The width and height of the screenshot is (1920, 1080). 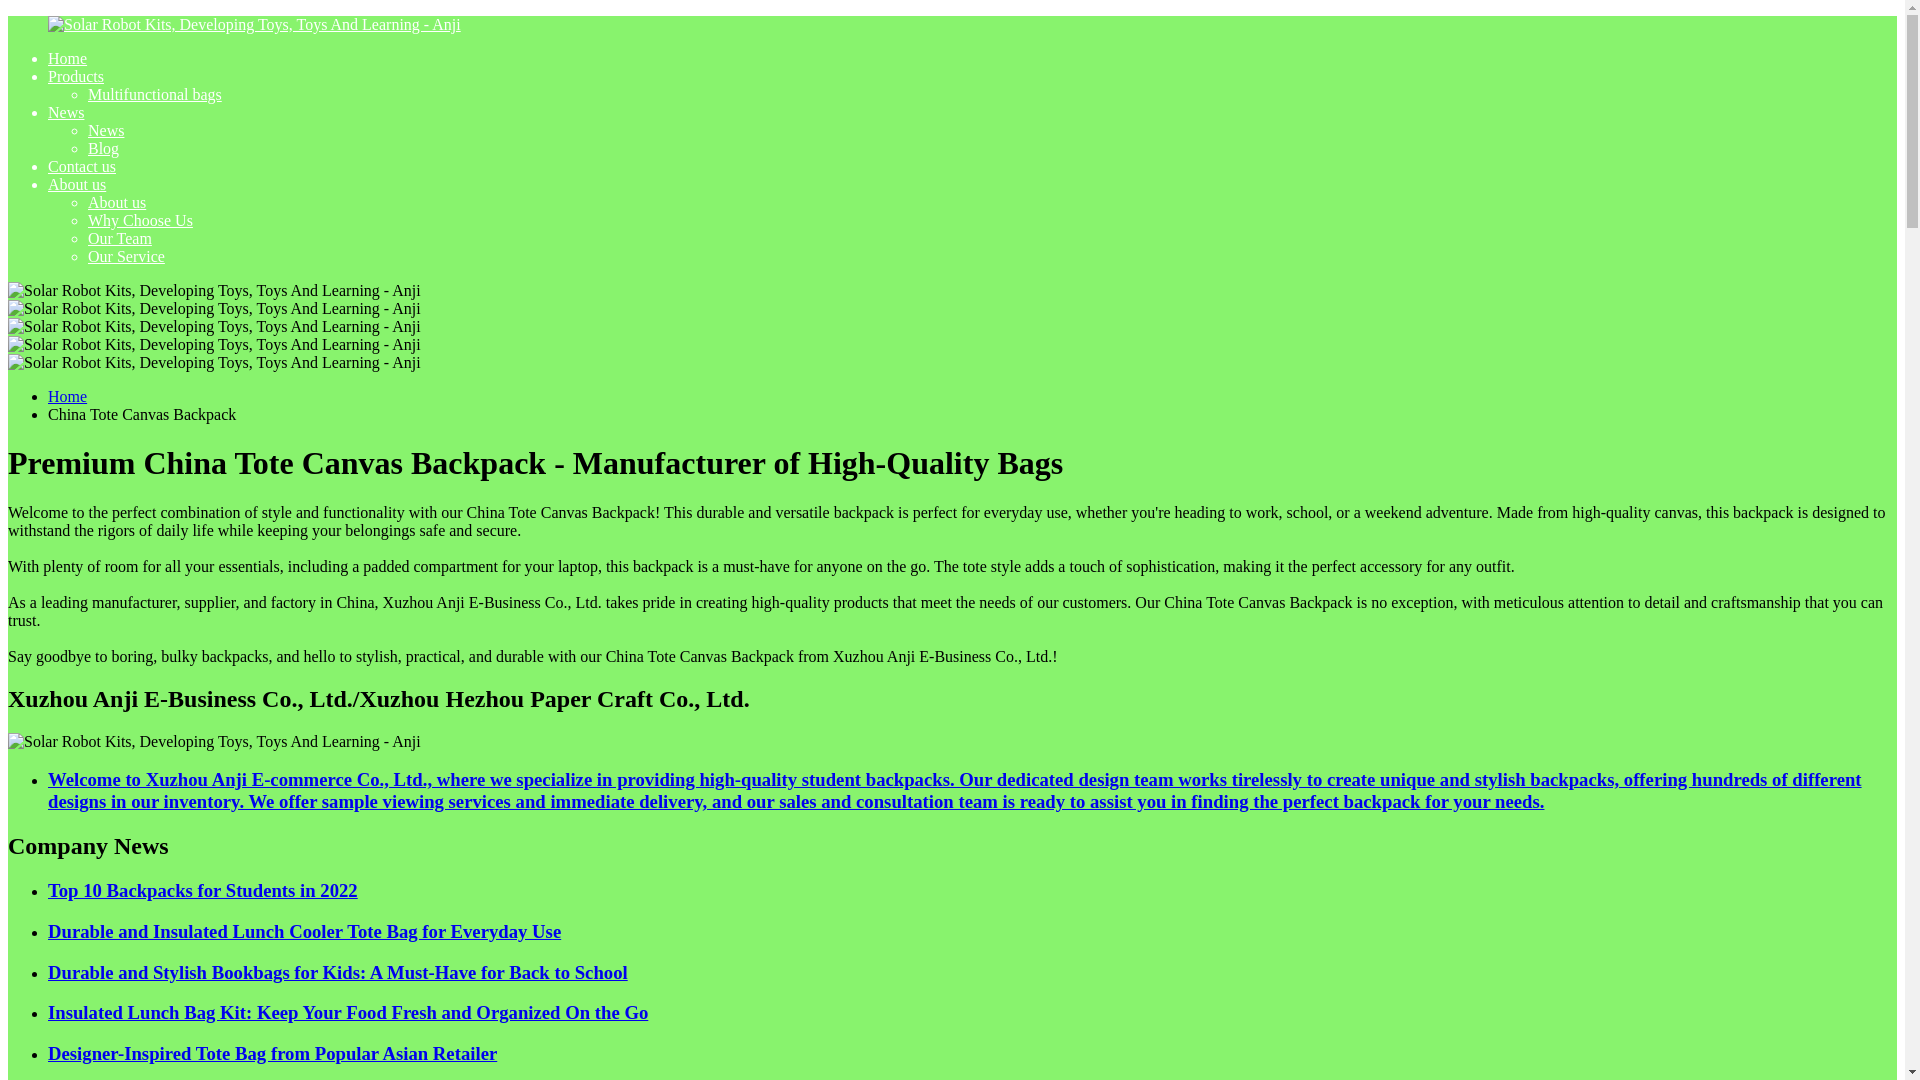 I want to click on Products, so click(x=76, y=76).